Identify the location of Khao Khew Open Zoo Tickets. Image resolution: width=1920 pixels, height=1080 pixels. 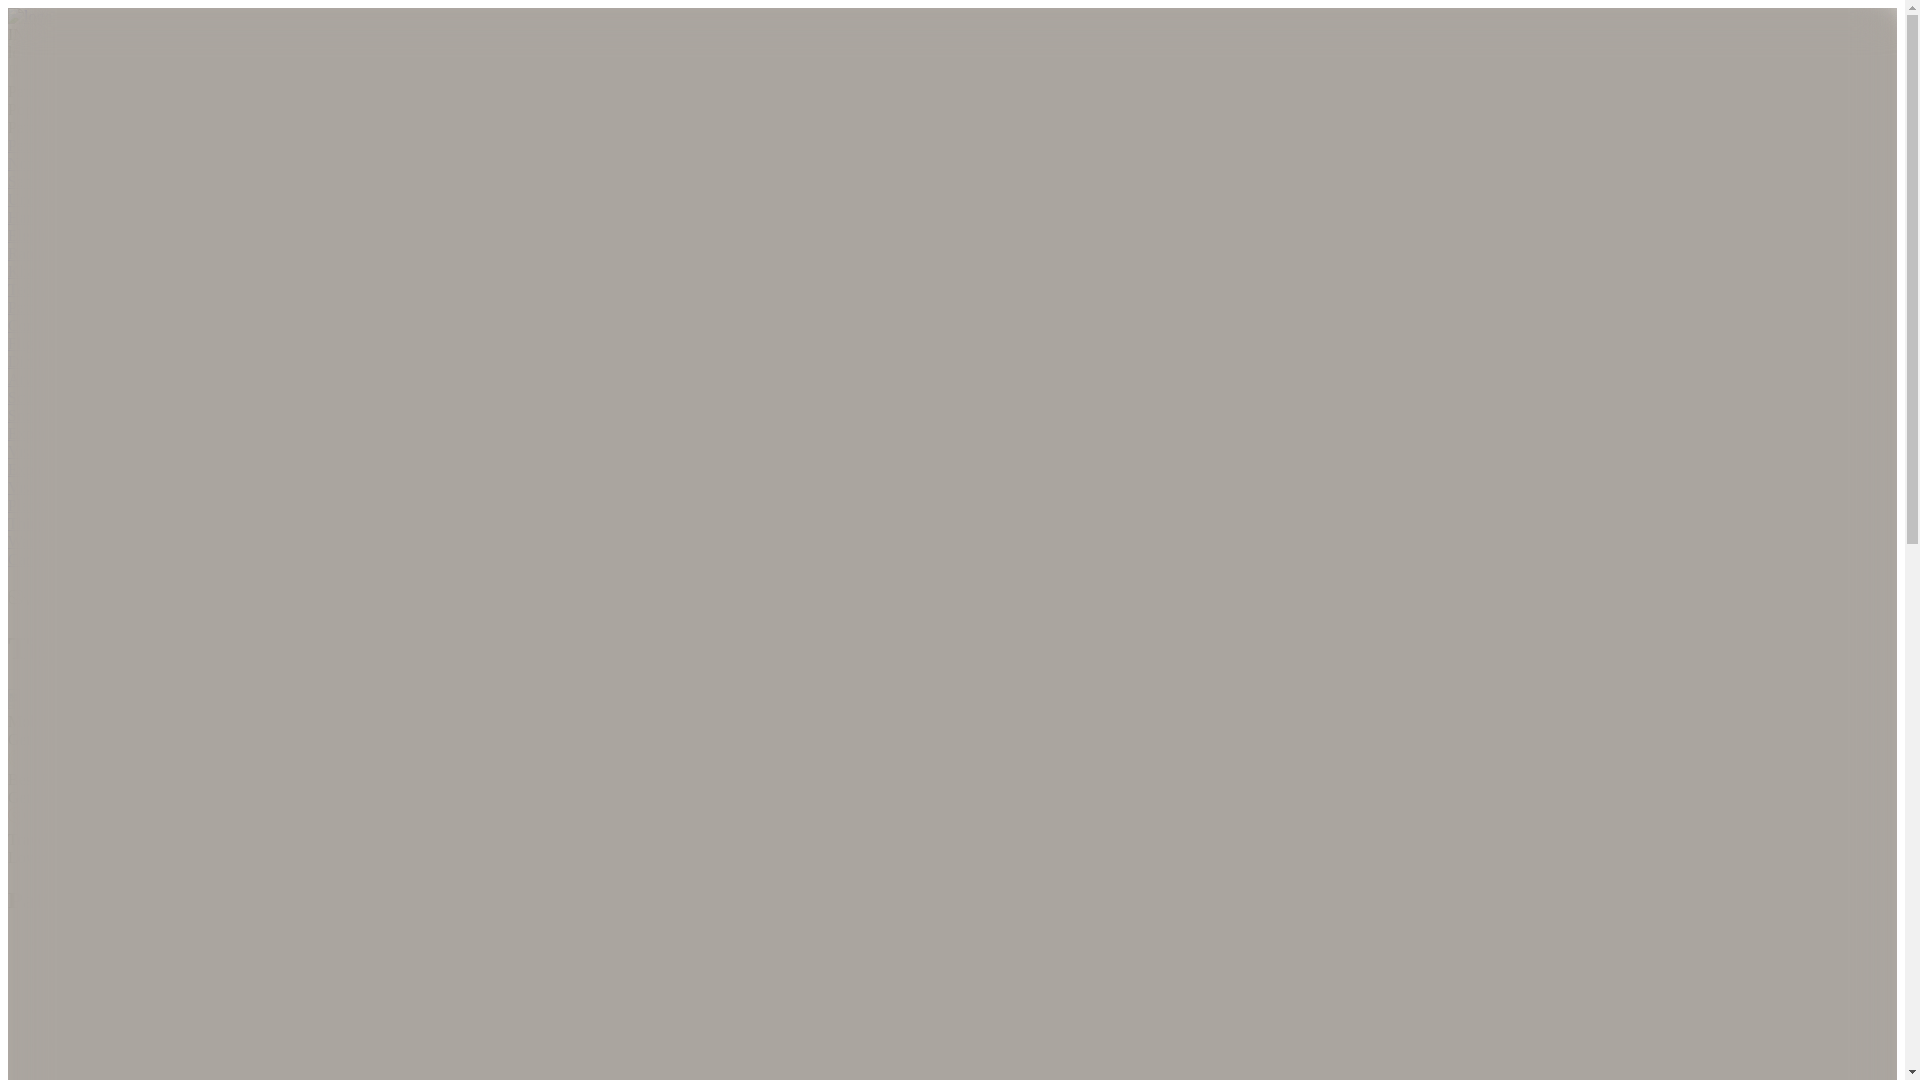
(105, 271).